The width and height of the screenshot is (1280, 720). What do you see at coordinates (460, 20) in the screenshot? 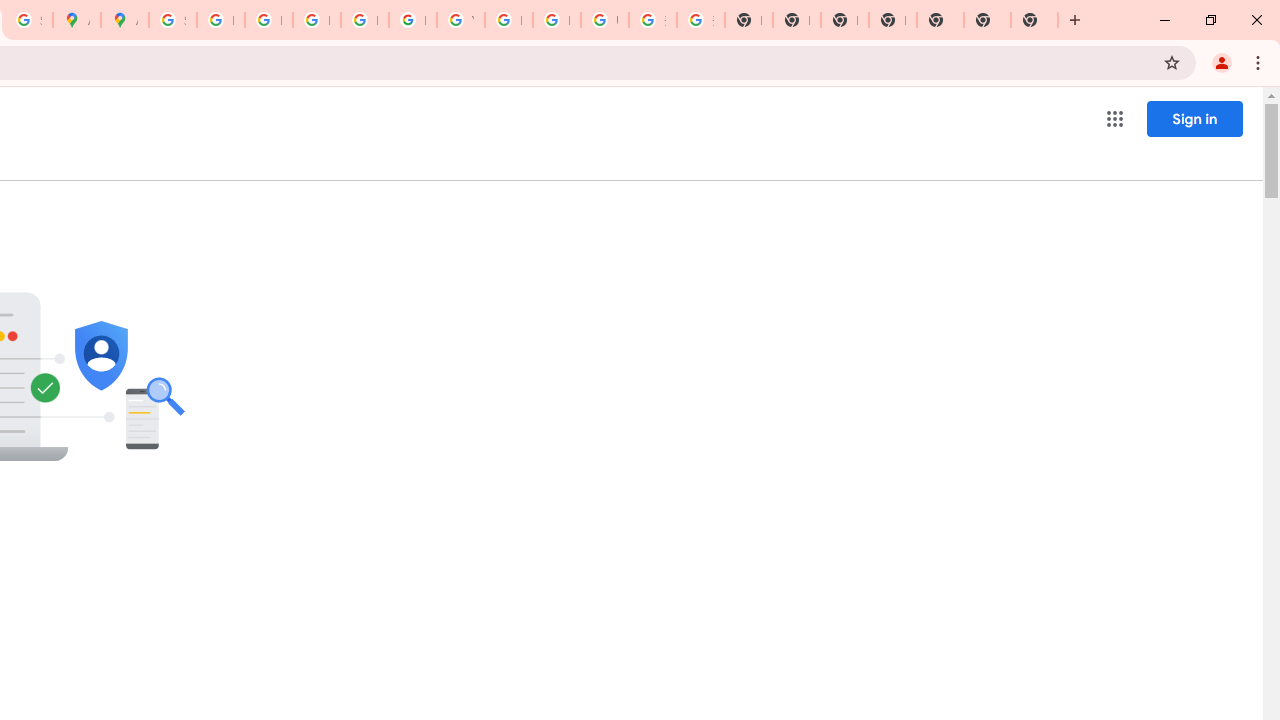
I see `YouTube` at bounding box center [460, 20].